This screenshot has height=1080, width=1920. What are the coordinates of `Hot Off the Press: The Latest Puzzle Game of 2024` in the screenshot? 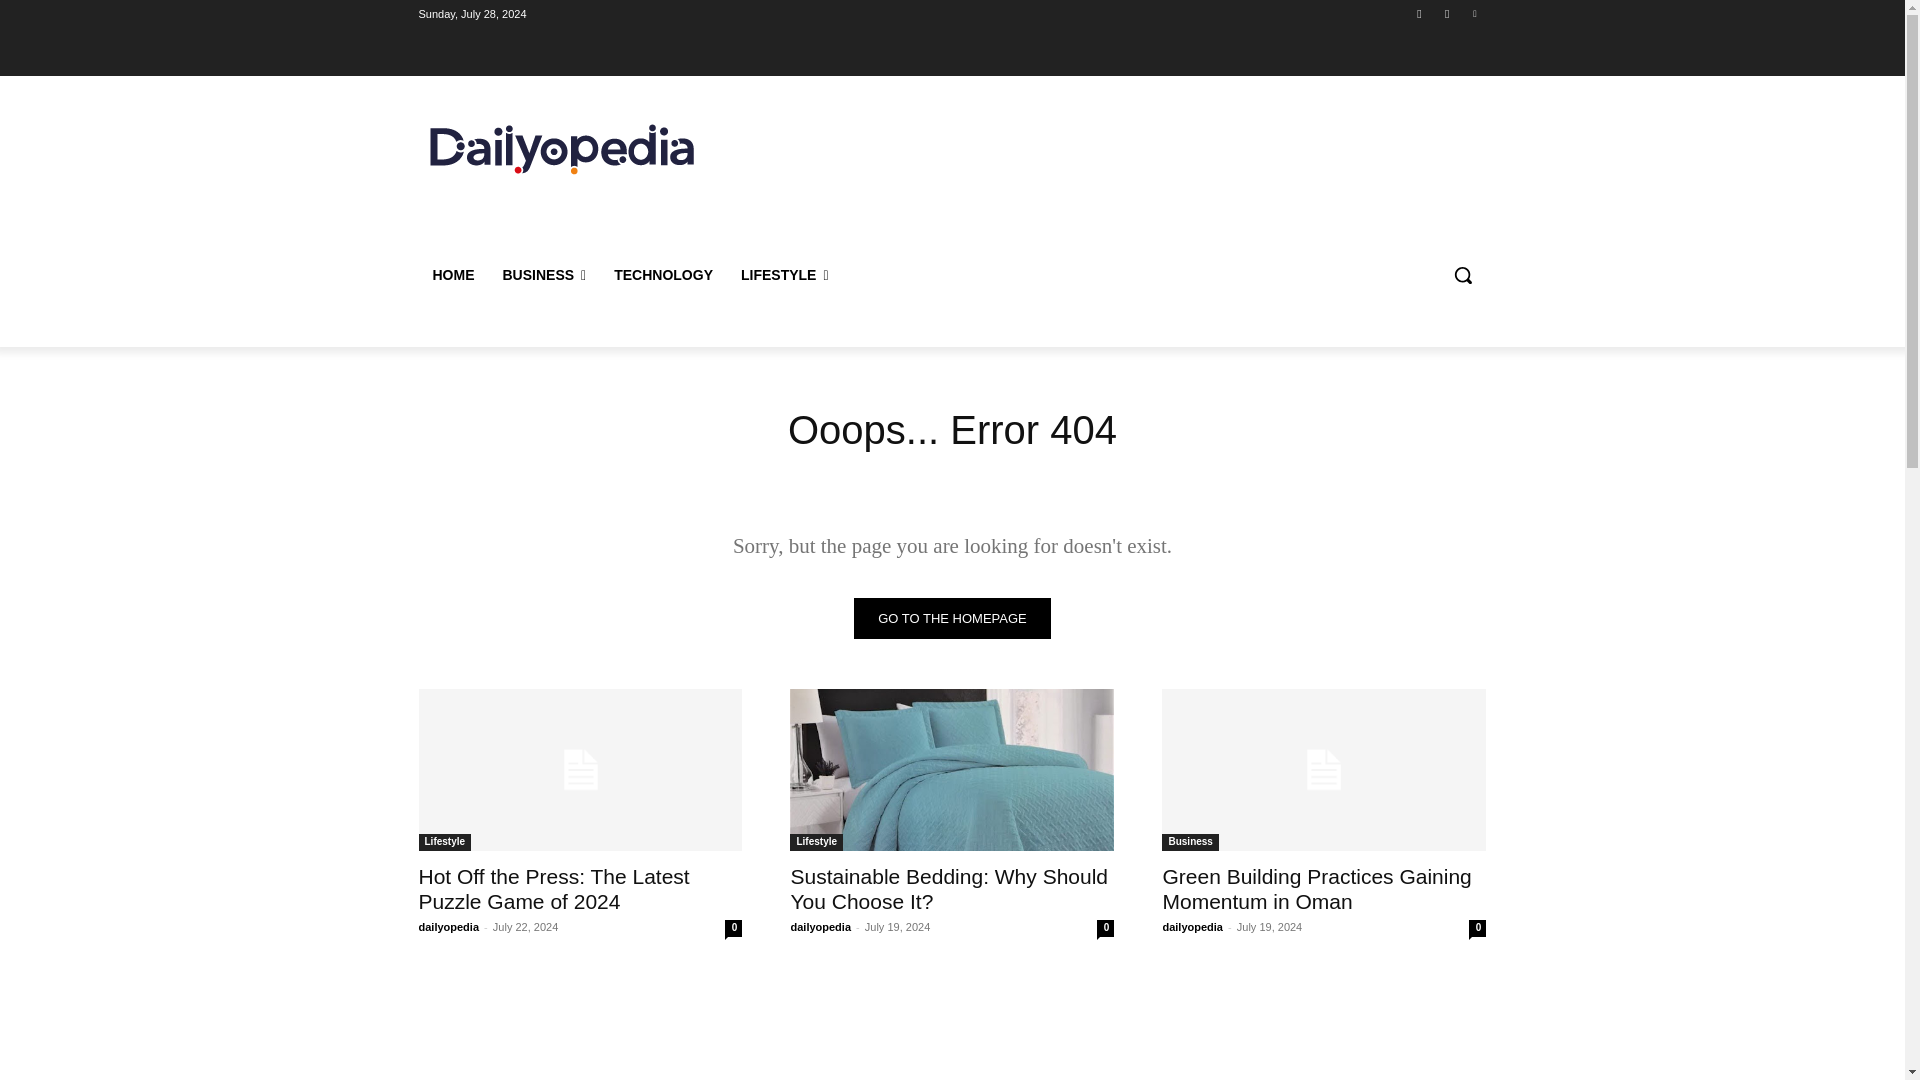 It's located at (580, 770).